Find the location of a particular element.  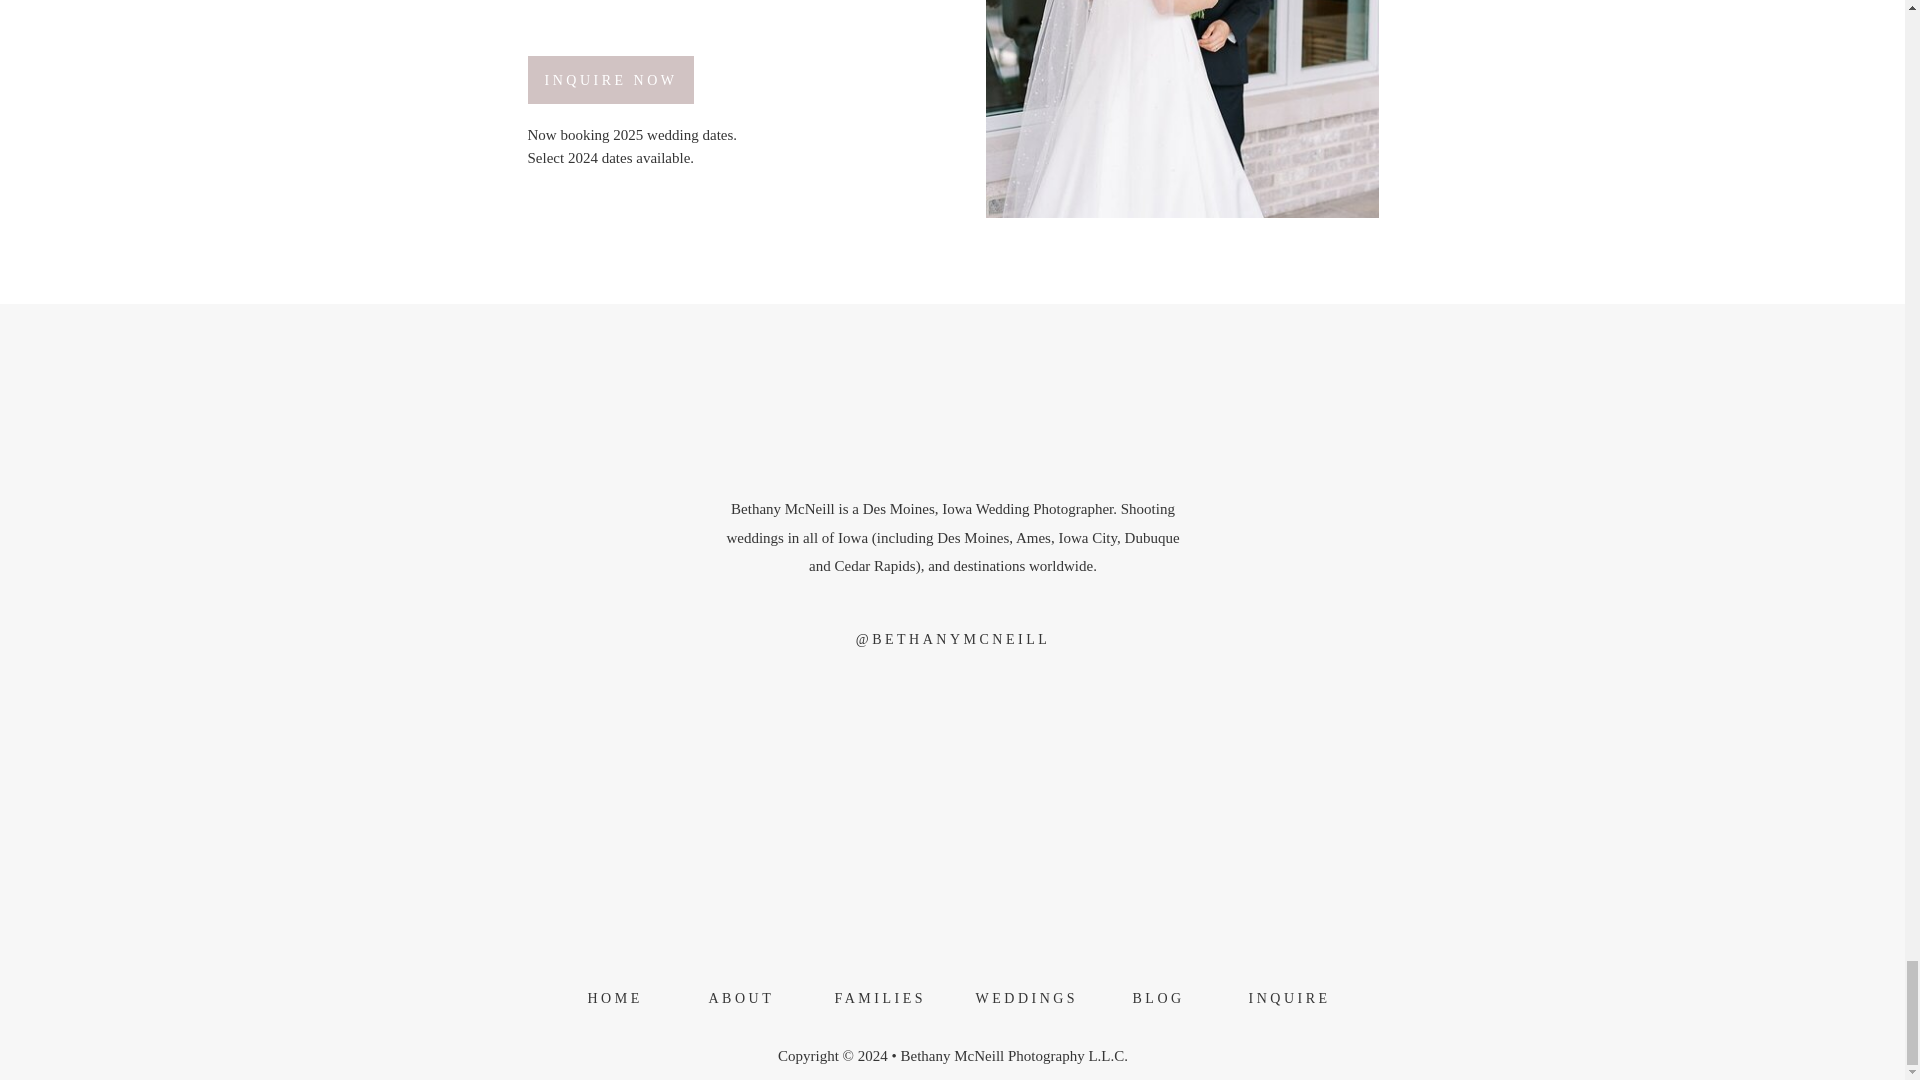

BLOG is located at coordinates (1152, 1002).